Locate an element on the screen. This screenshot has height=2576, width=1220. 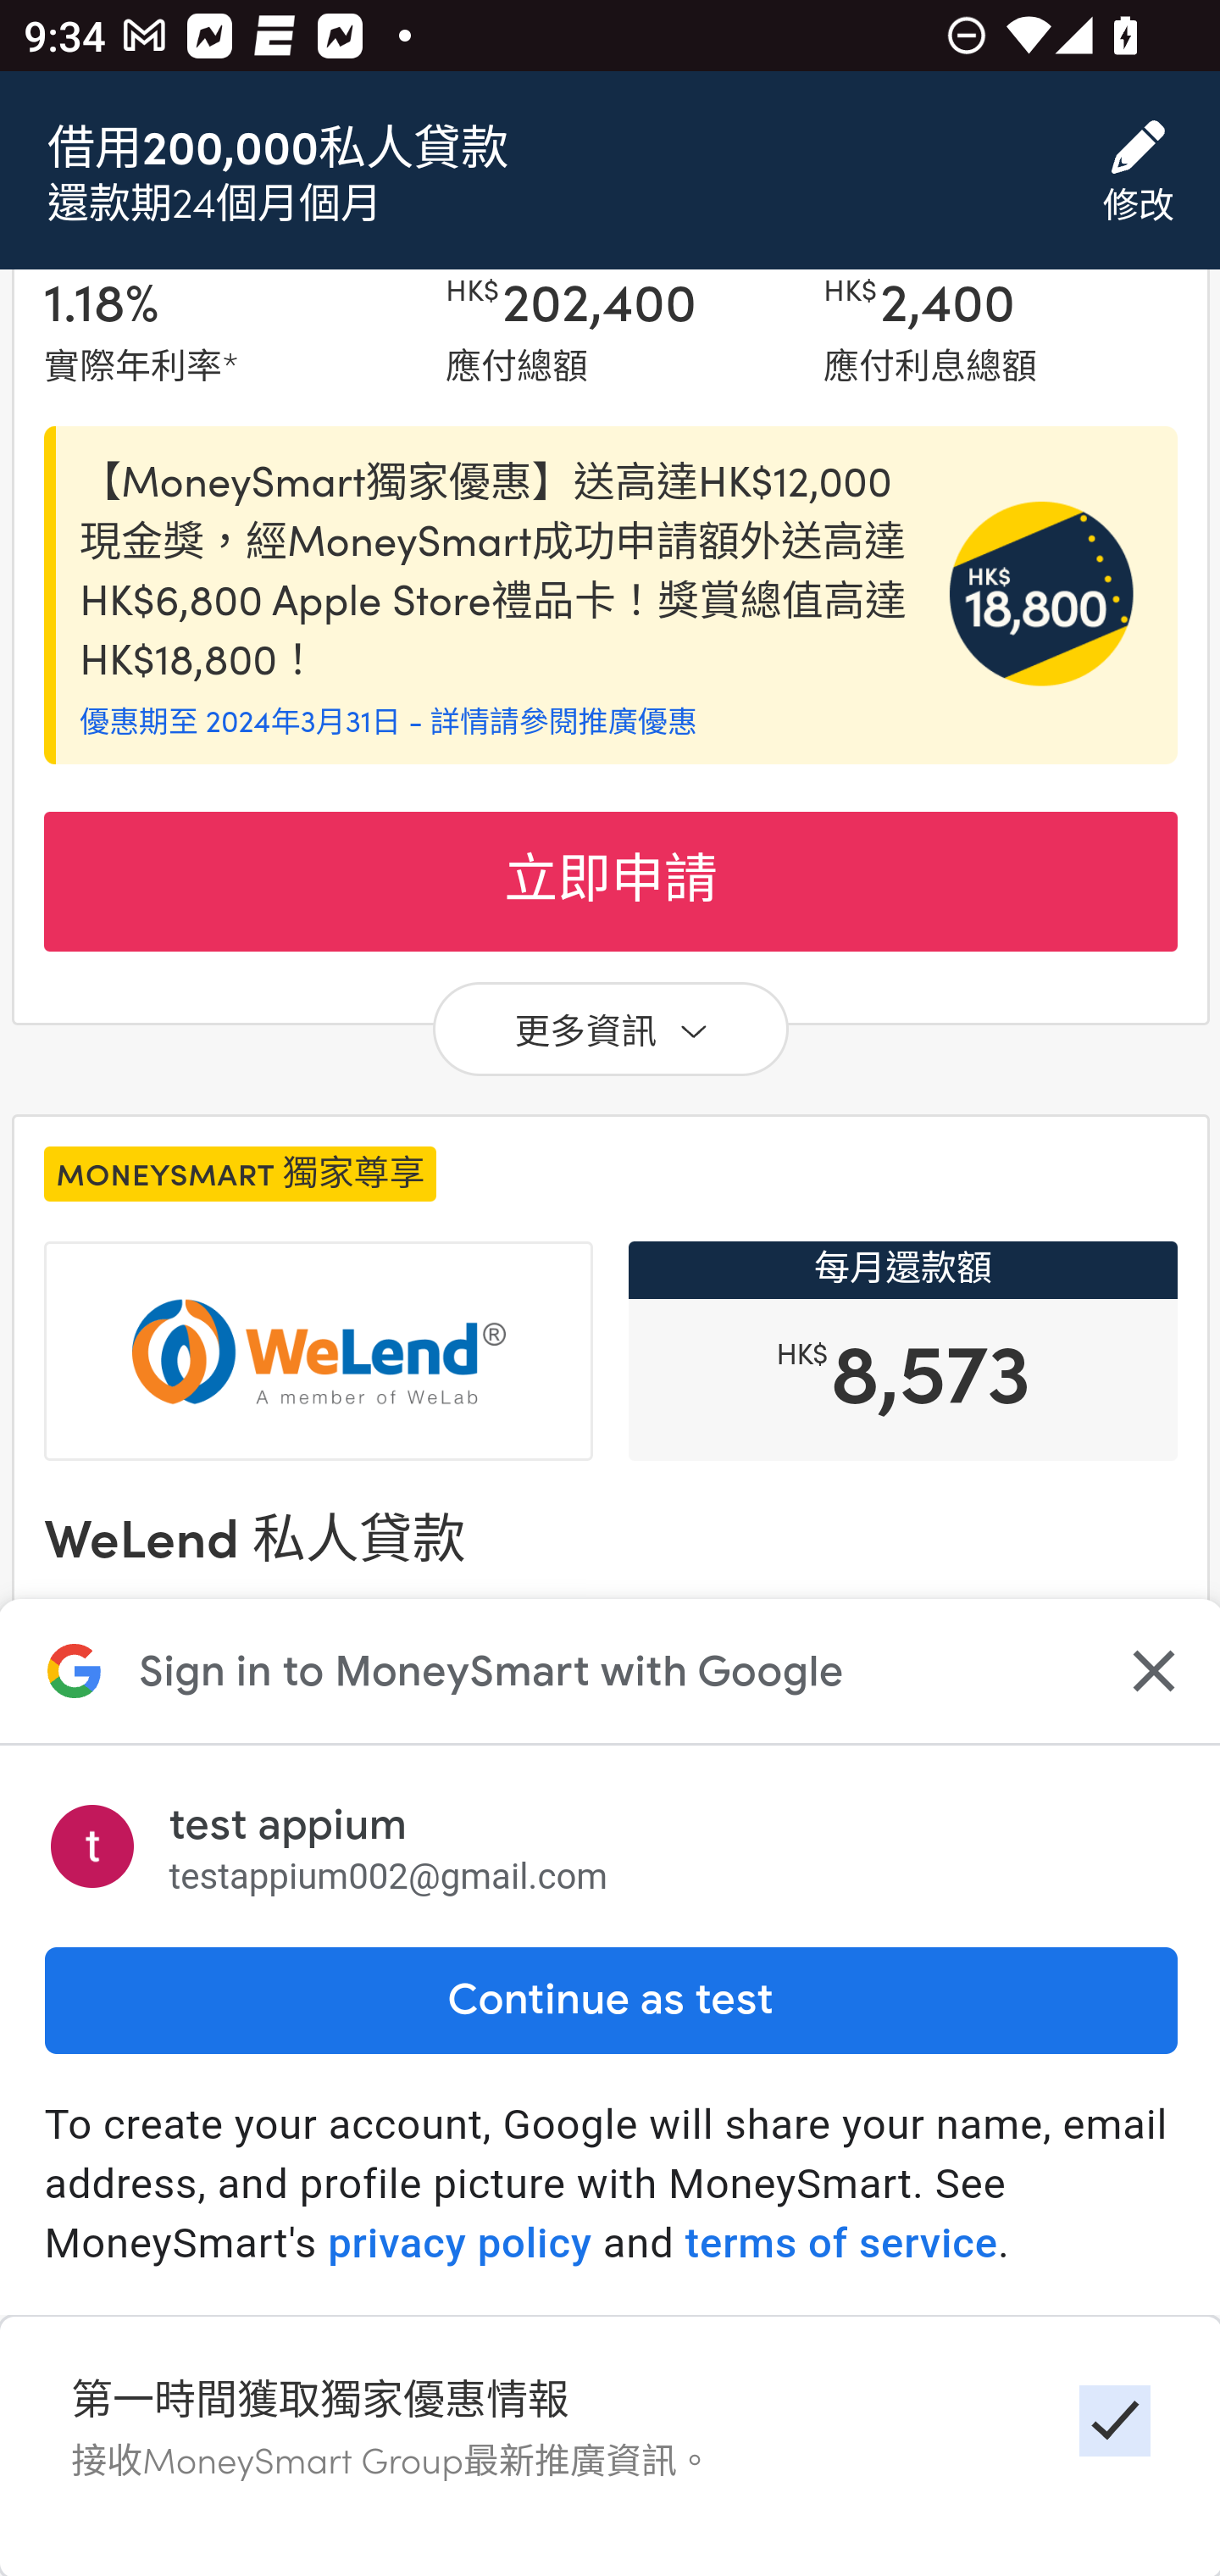
Close is located at coordinates (1150, 1671).